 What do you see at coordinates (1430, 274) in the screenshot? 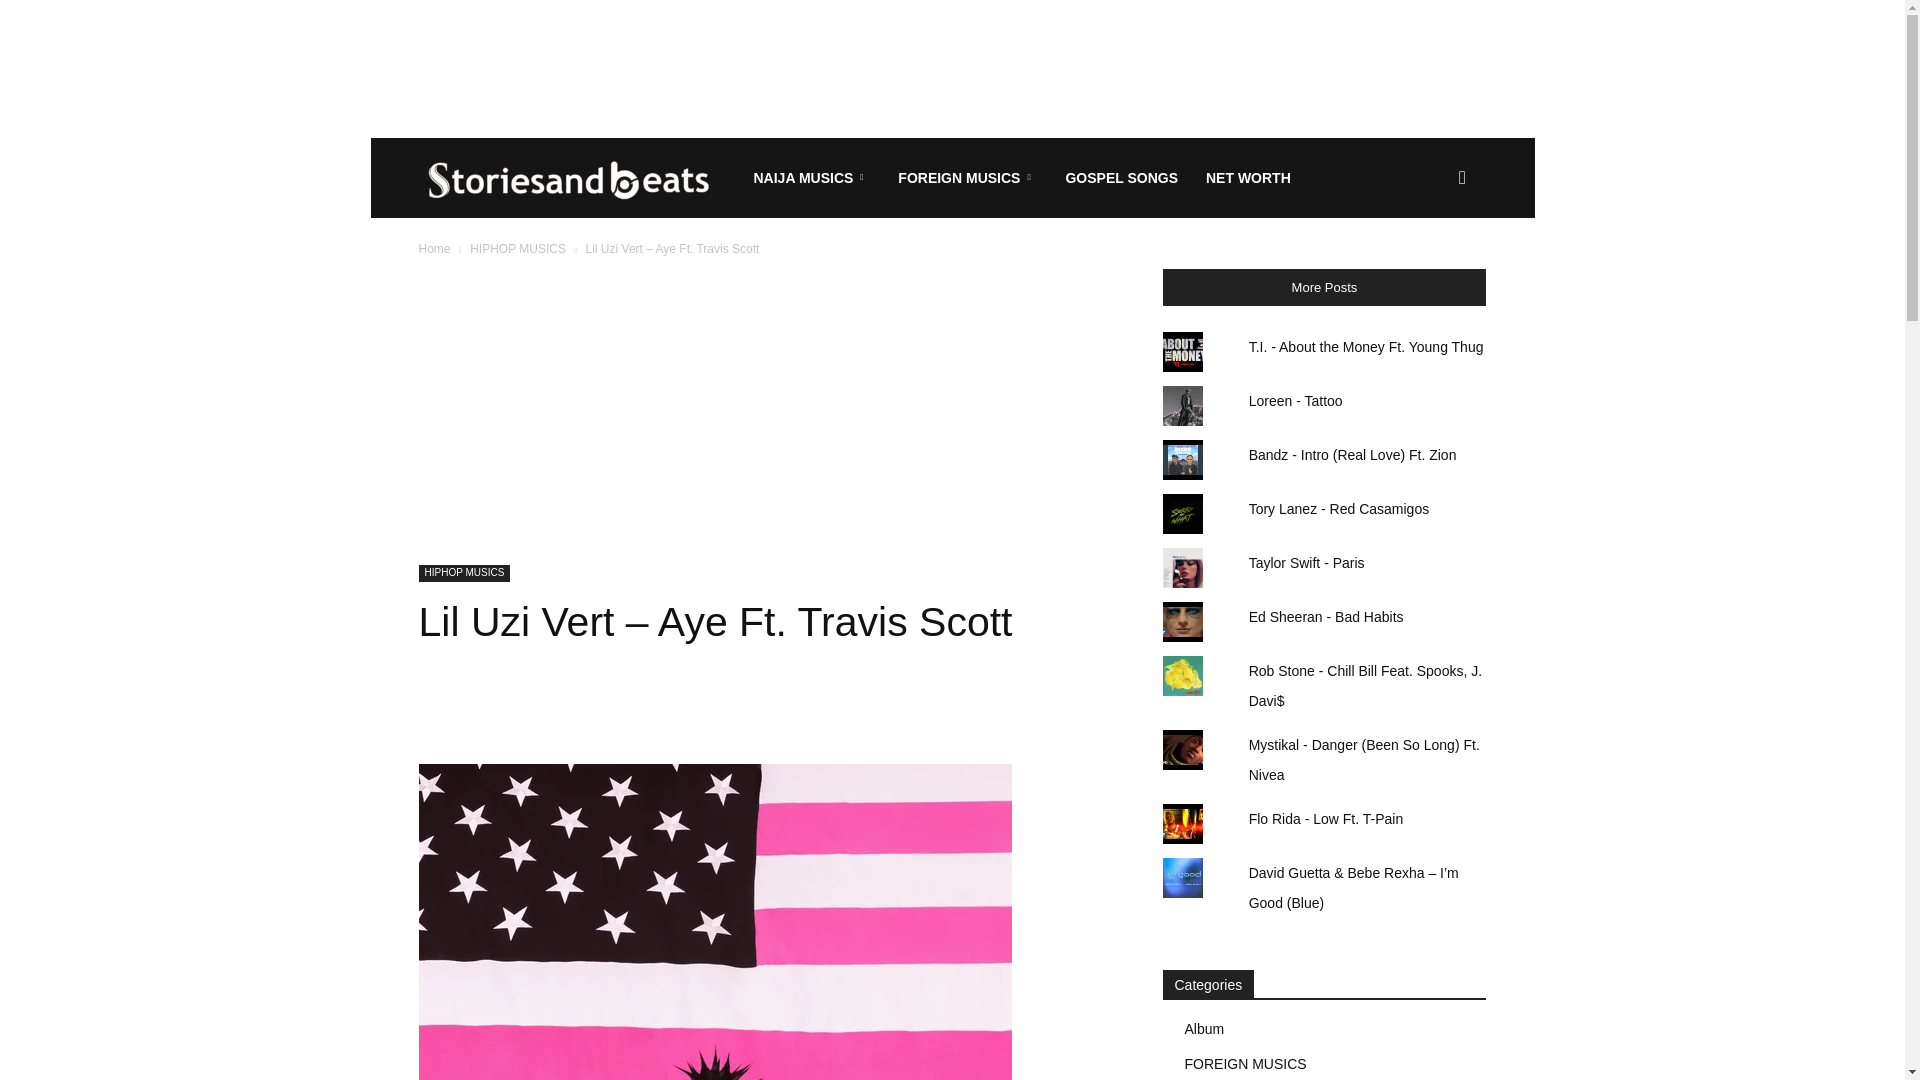
I see `Search` at bounding box center [1430, 274].